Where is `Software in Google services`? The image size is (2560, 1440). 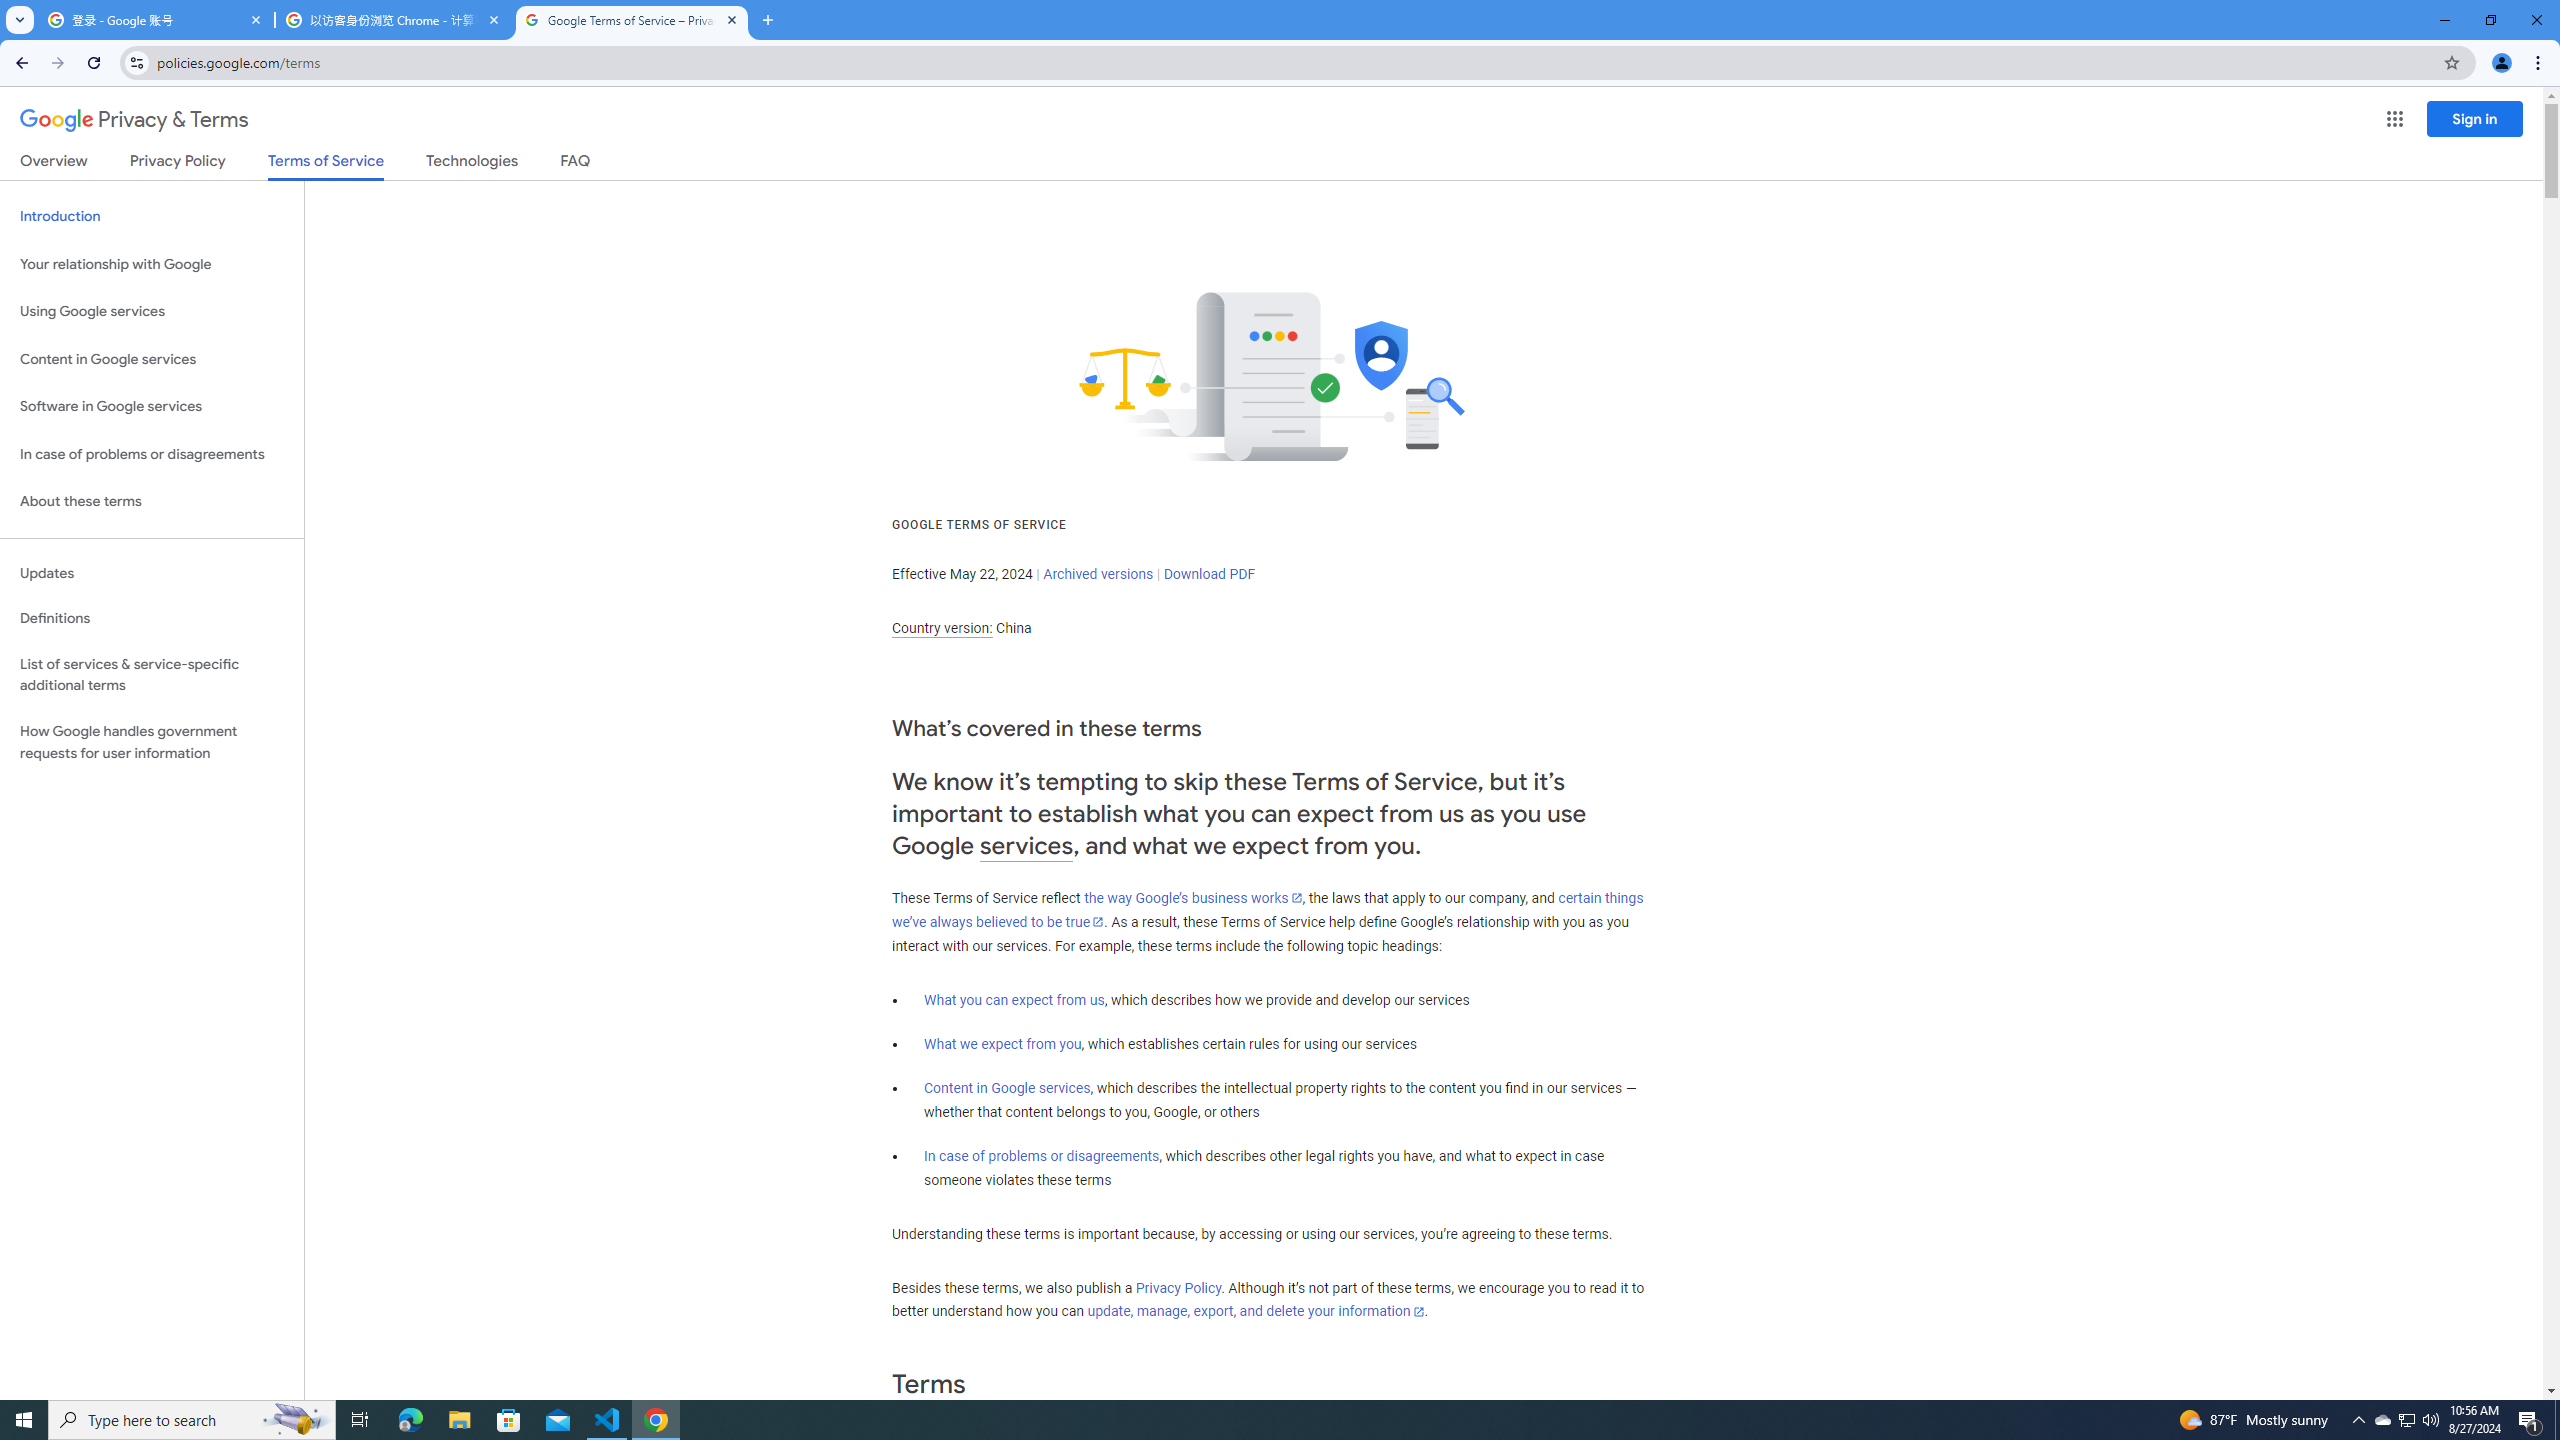
Software in Google services is located at coordinates (152, 406).